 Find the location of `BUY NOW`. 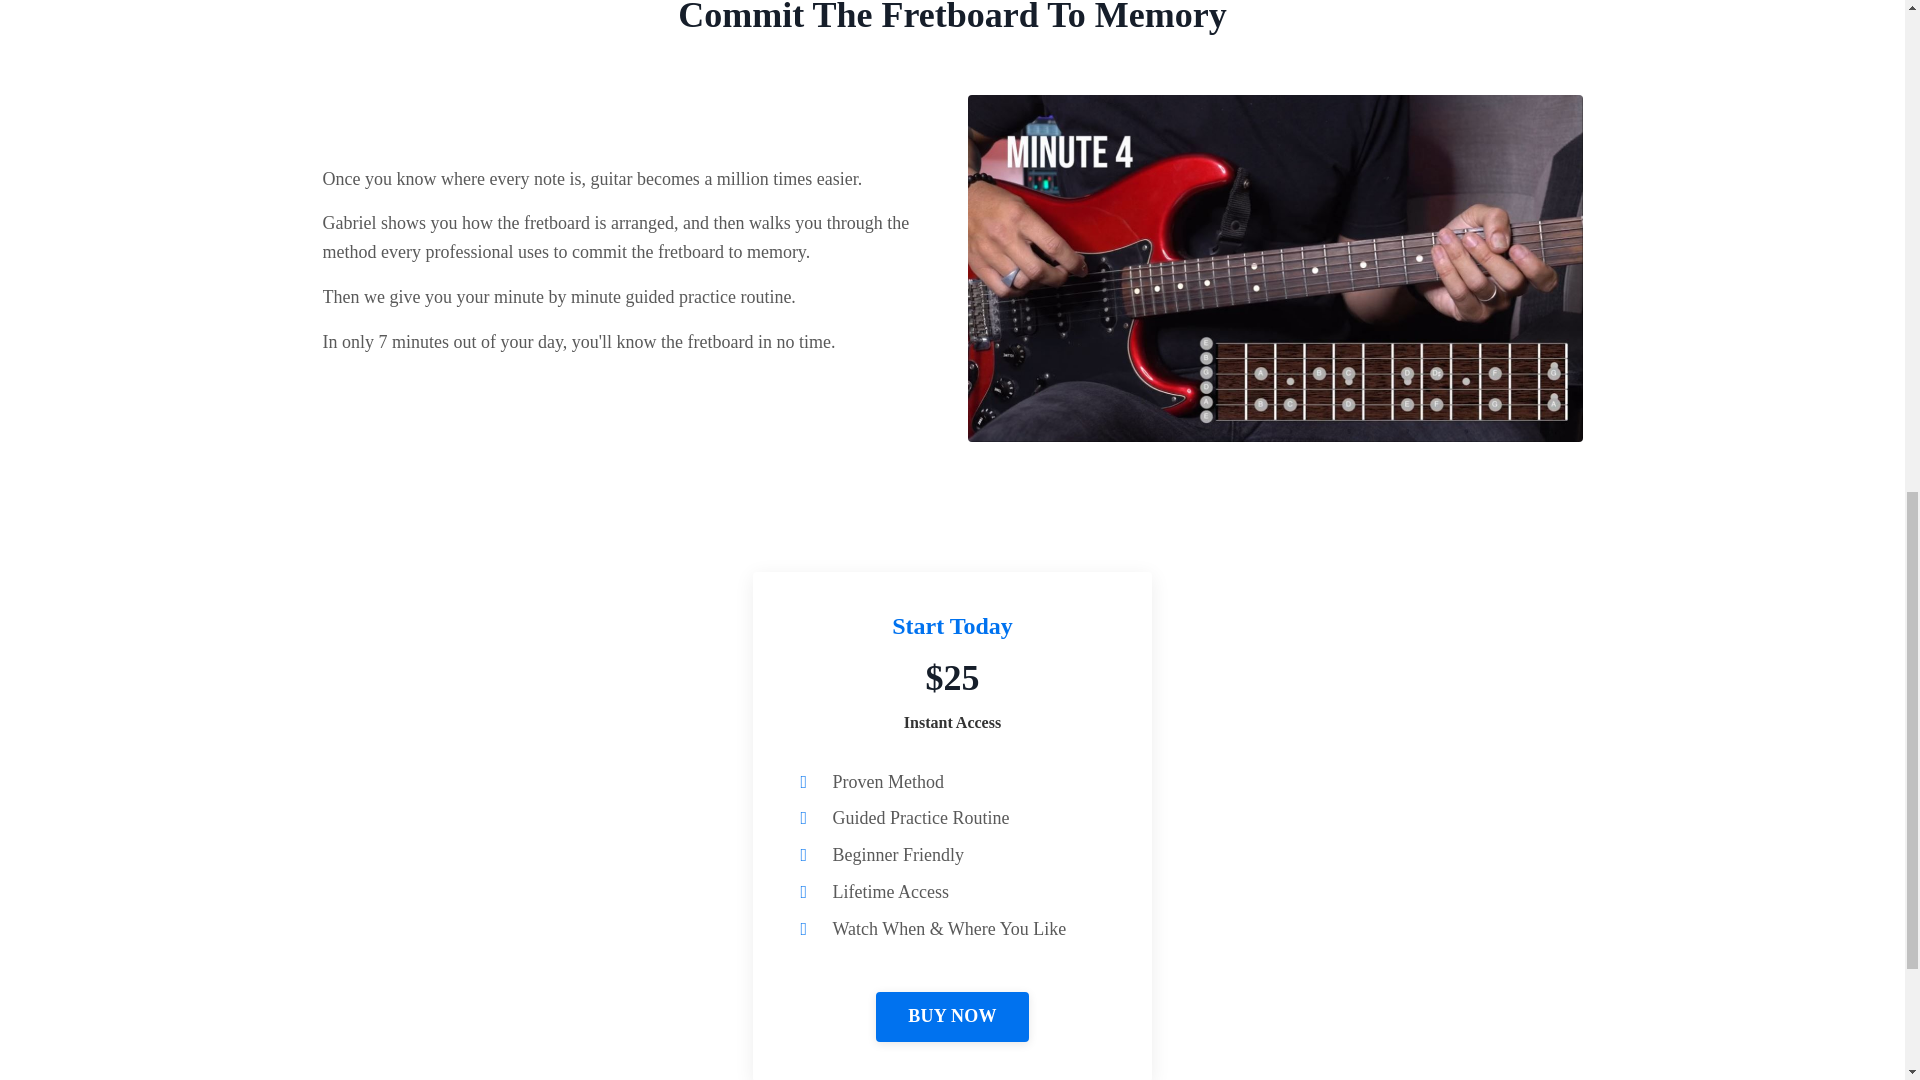

BUY NOW is located at coordinates (952, 1017).